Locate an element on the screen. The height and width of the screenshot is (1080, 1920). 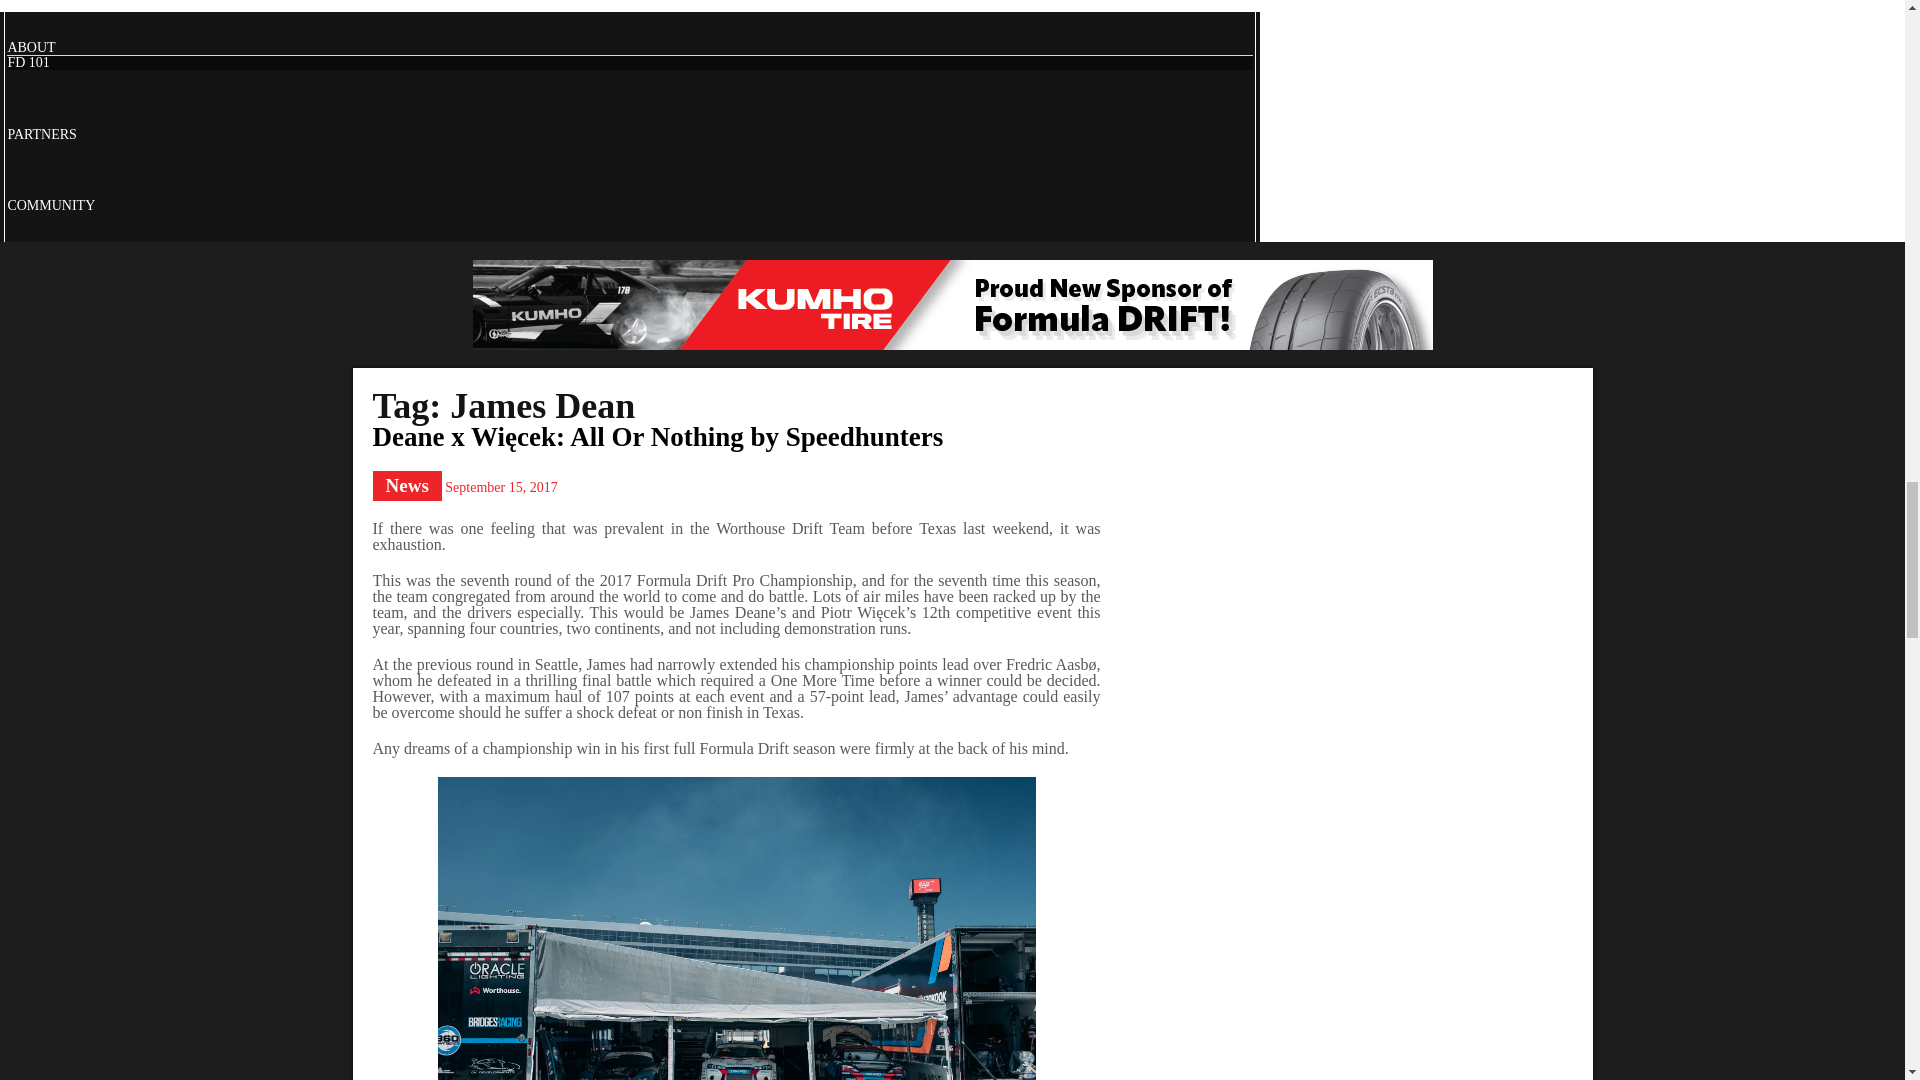
COMMUNITY is located at coordinates (50, 204).